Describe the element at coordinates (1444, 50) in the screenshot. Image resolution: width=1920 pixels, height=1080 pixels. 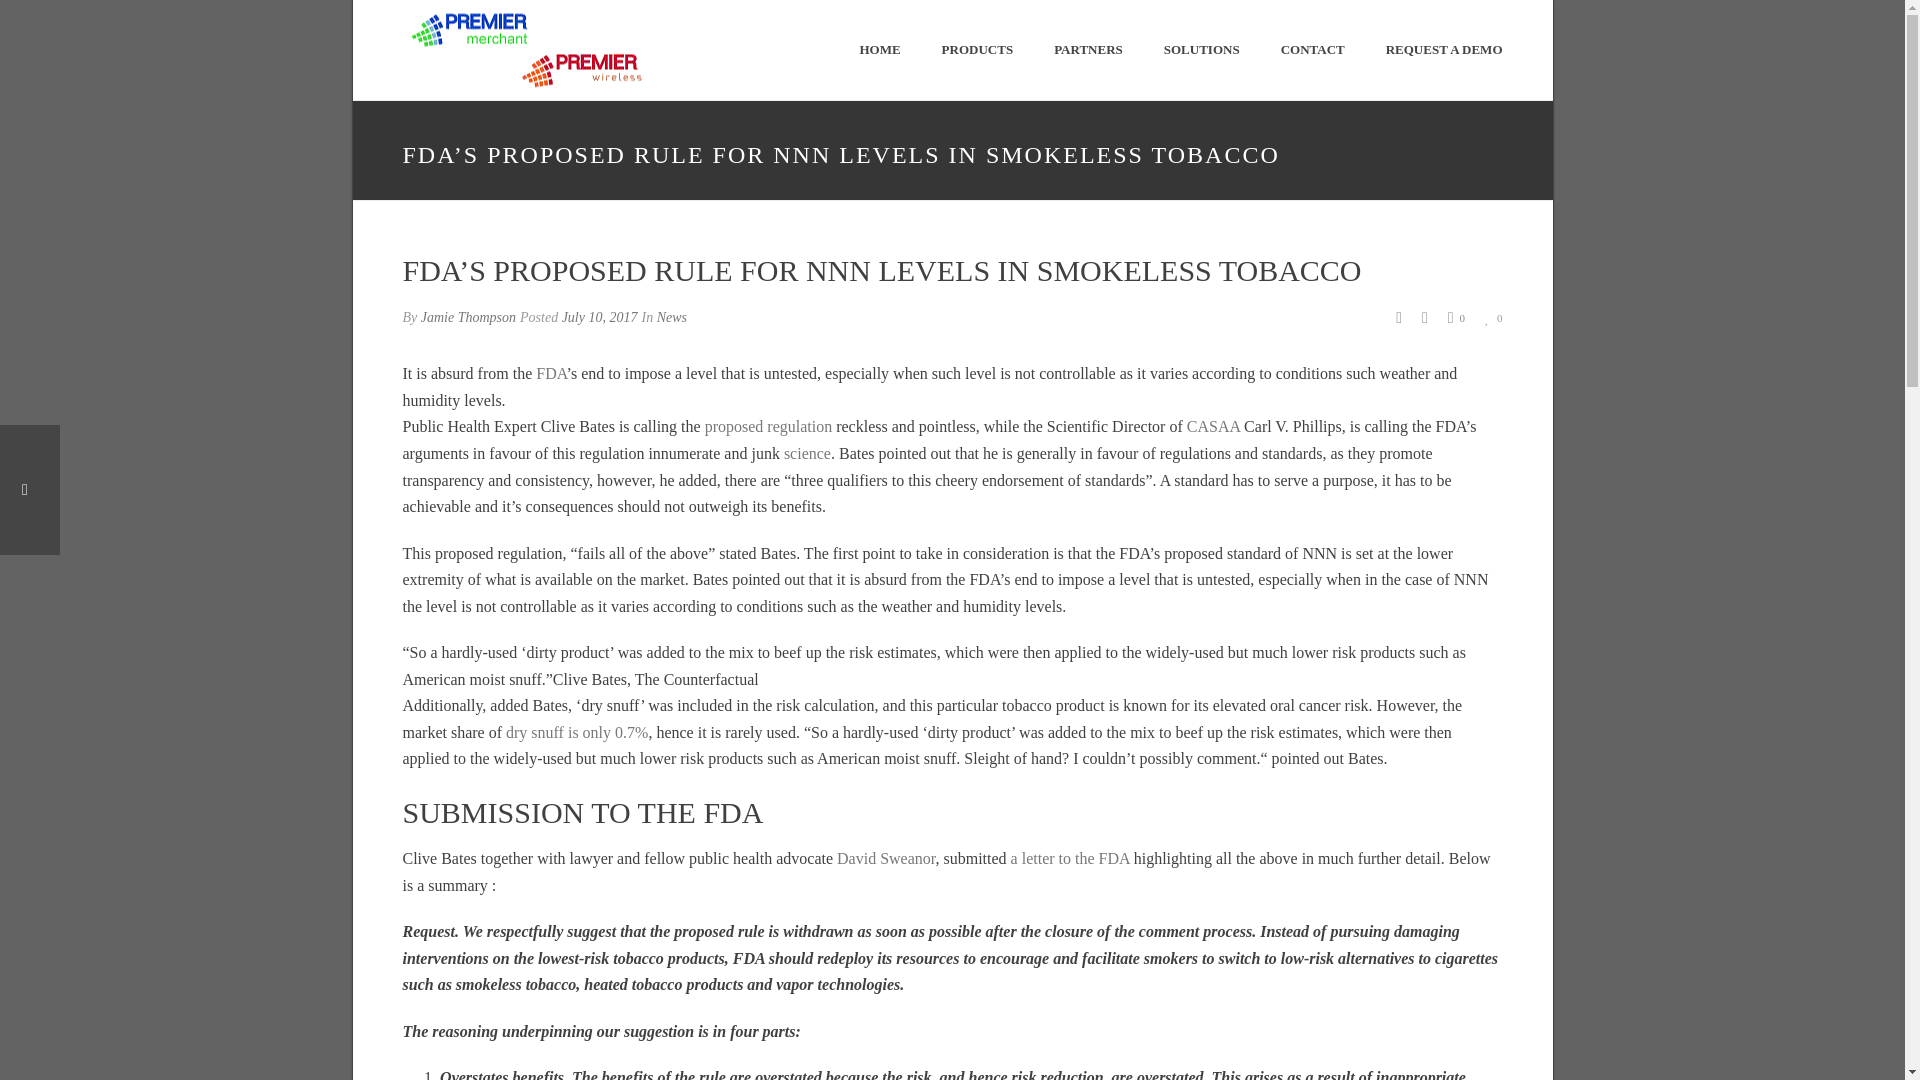
I see `REQUEST A DEMO` at that location.